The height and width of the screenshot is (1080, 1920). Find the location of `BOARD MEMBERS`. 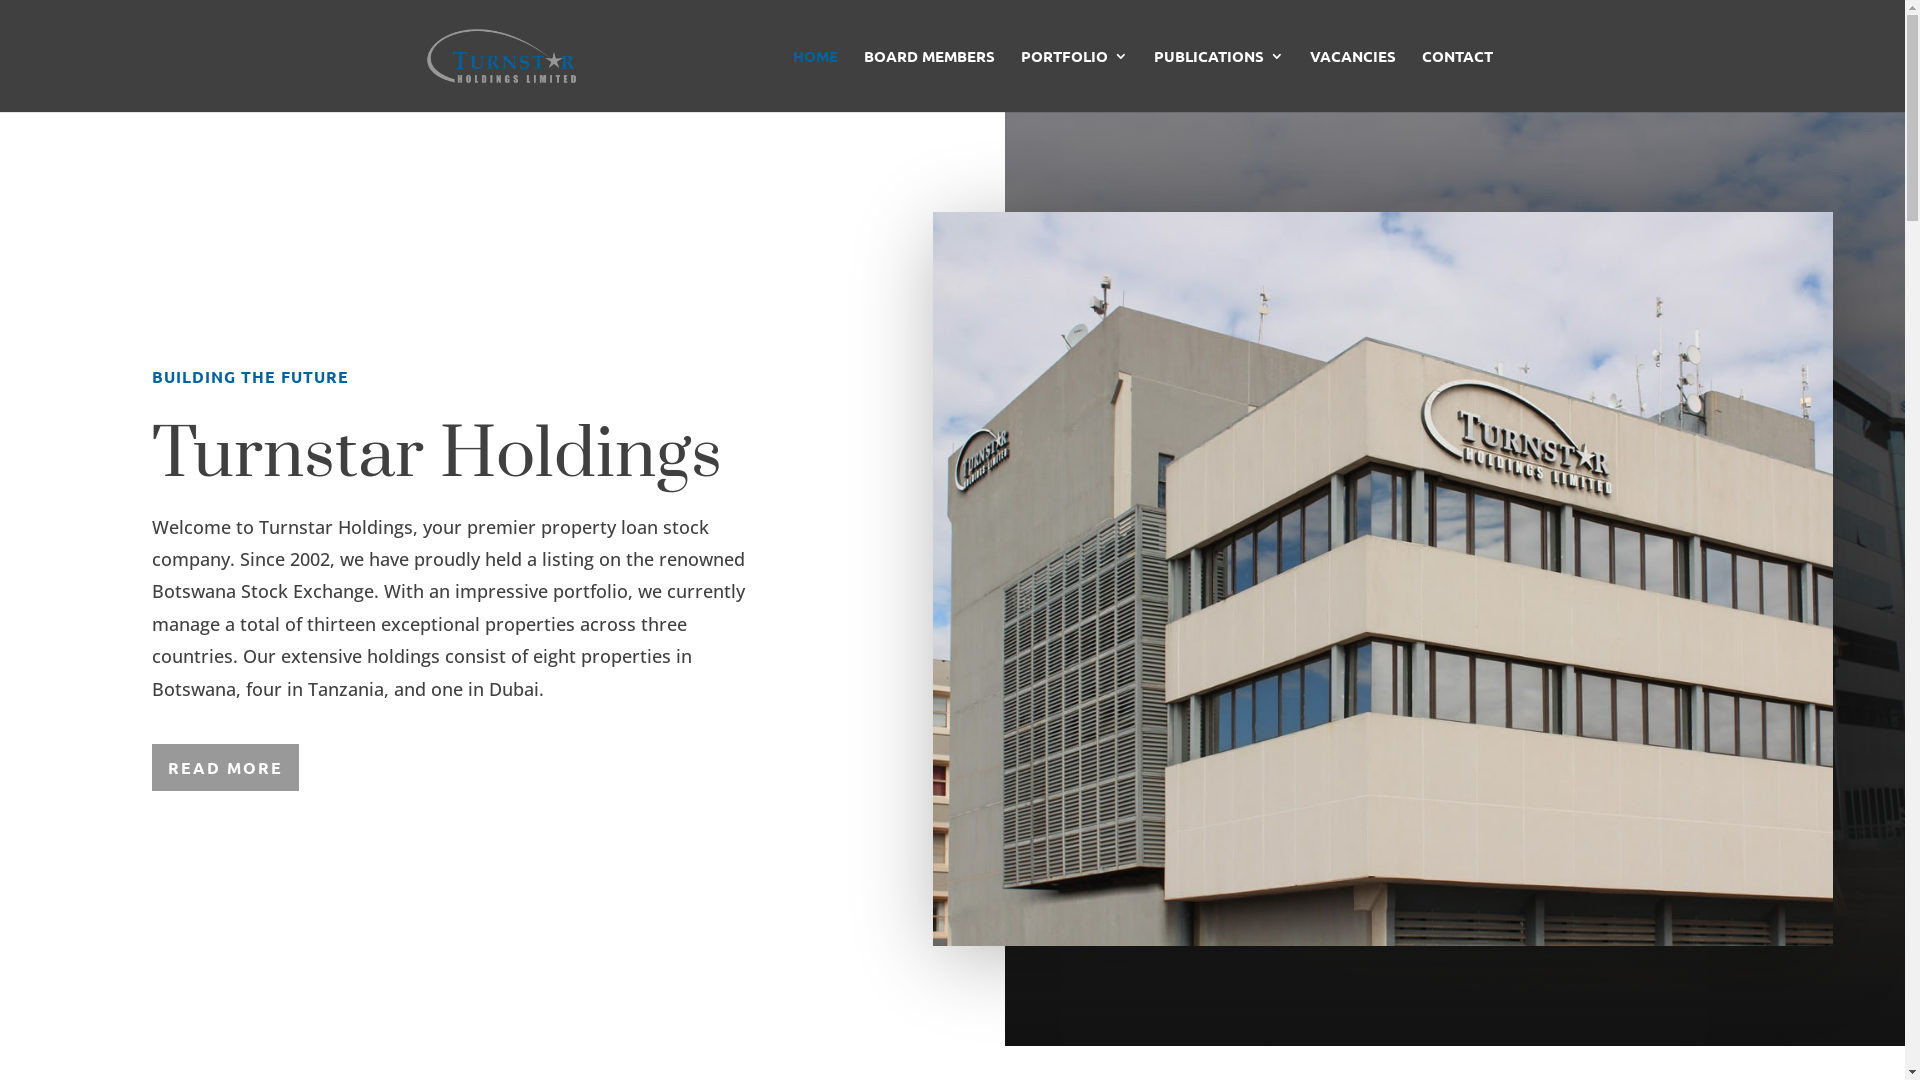

BOARD MEMBERS is located at coordinates (929, 80).